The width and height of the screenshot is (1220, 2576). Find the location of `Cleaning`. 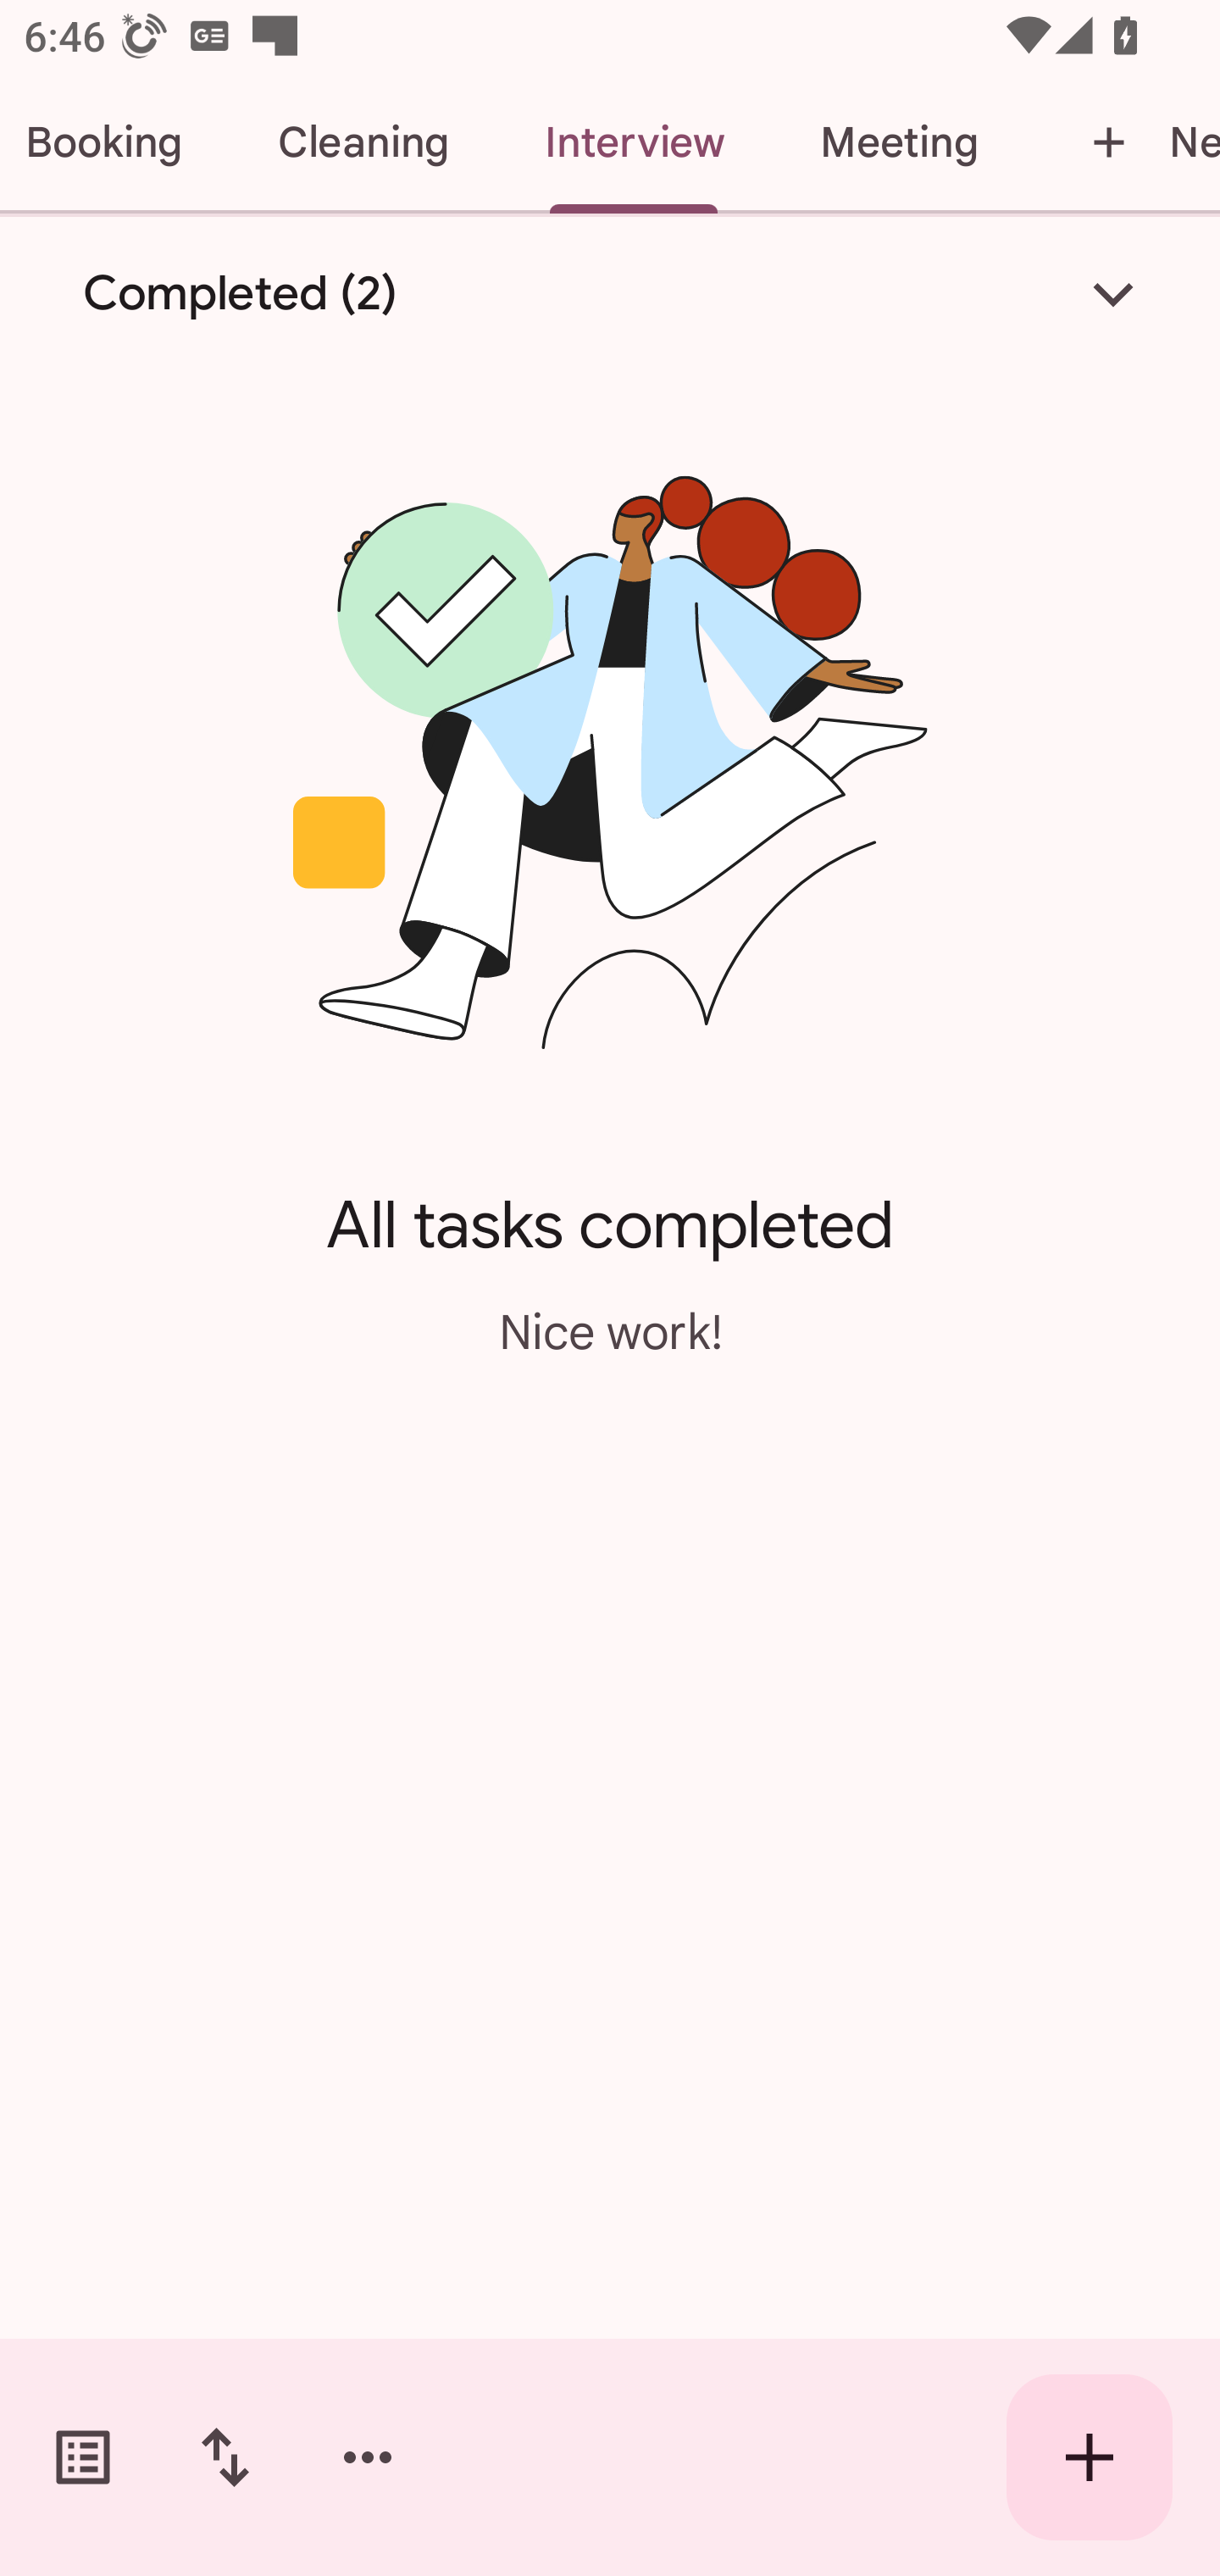

Cleaning is located at coordinates (363, 142).